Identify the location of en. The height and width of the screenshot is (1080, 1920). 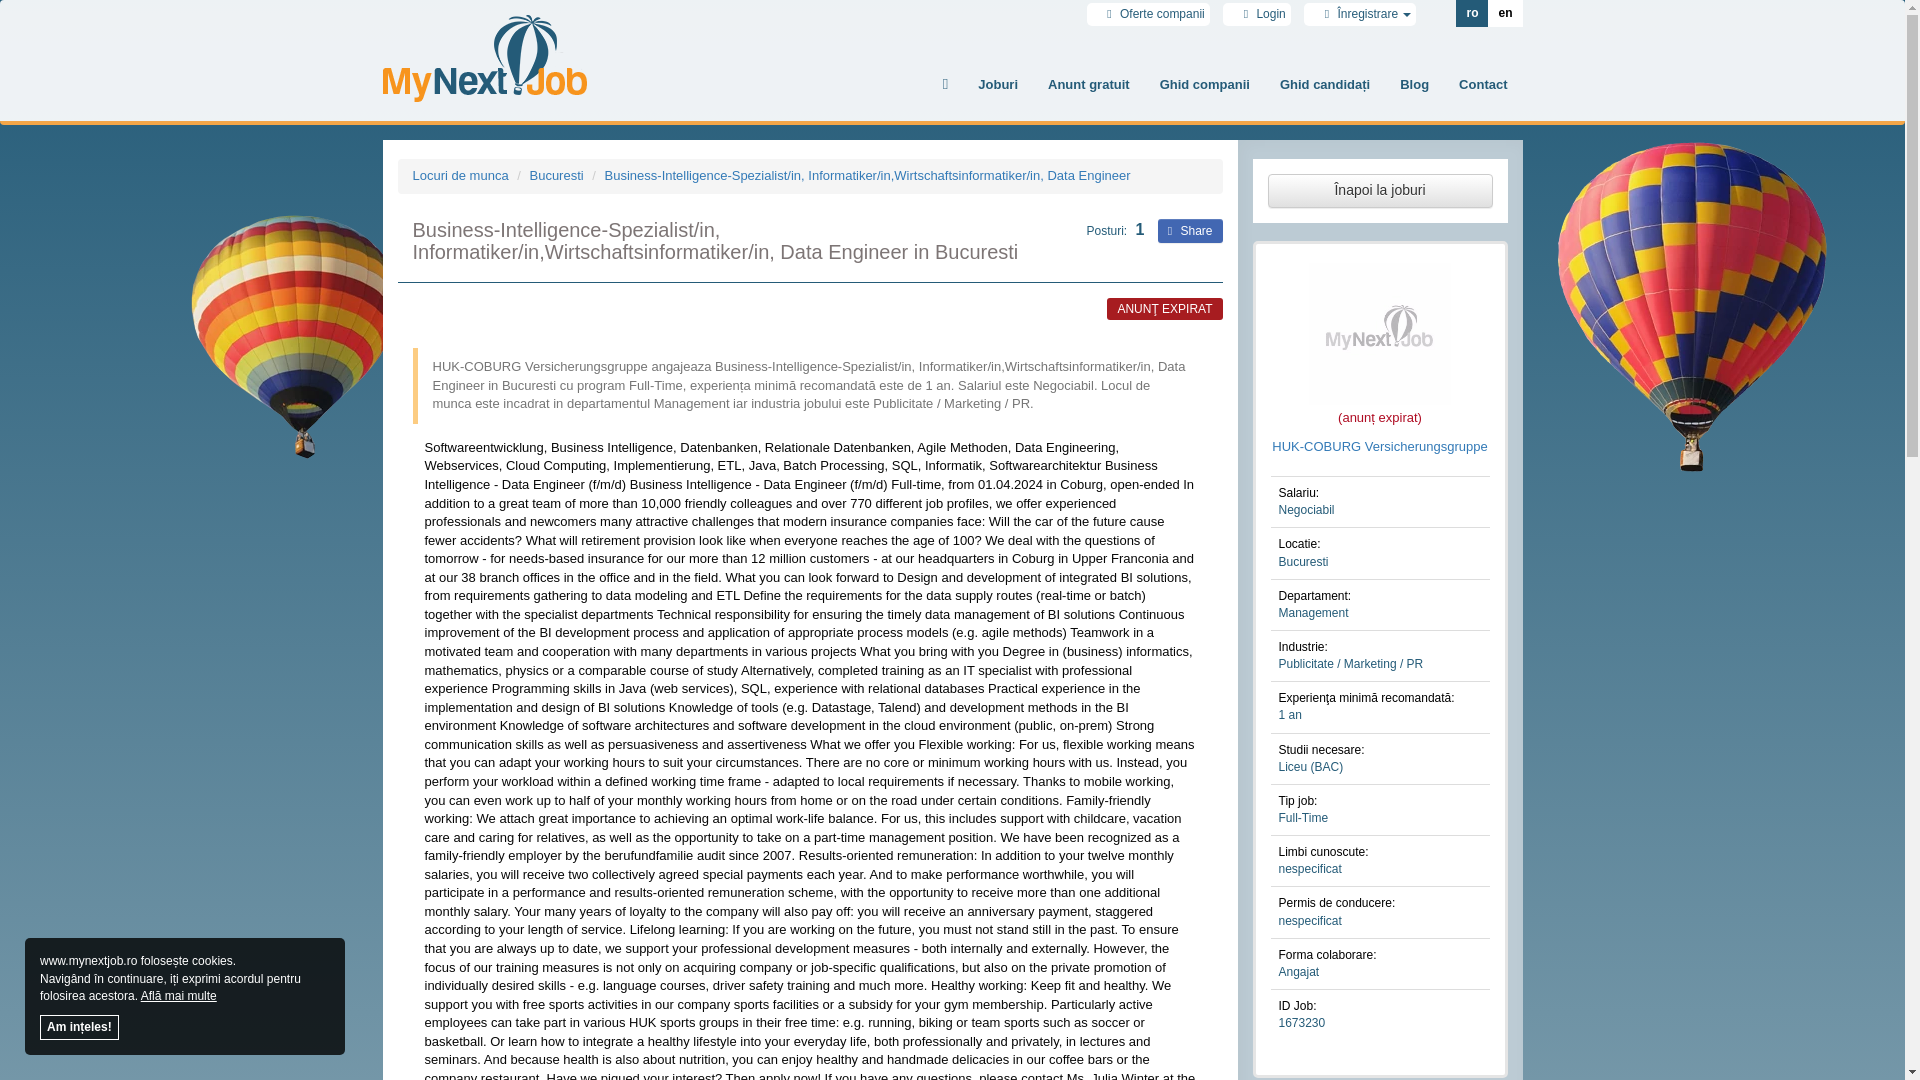
(1505, 14).